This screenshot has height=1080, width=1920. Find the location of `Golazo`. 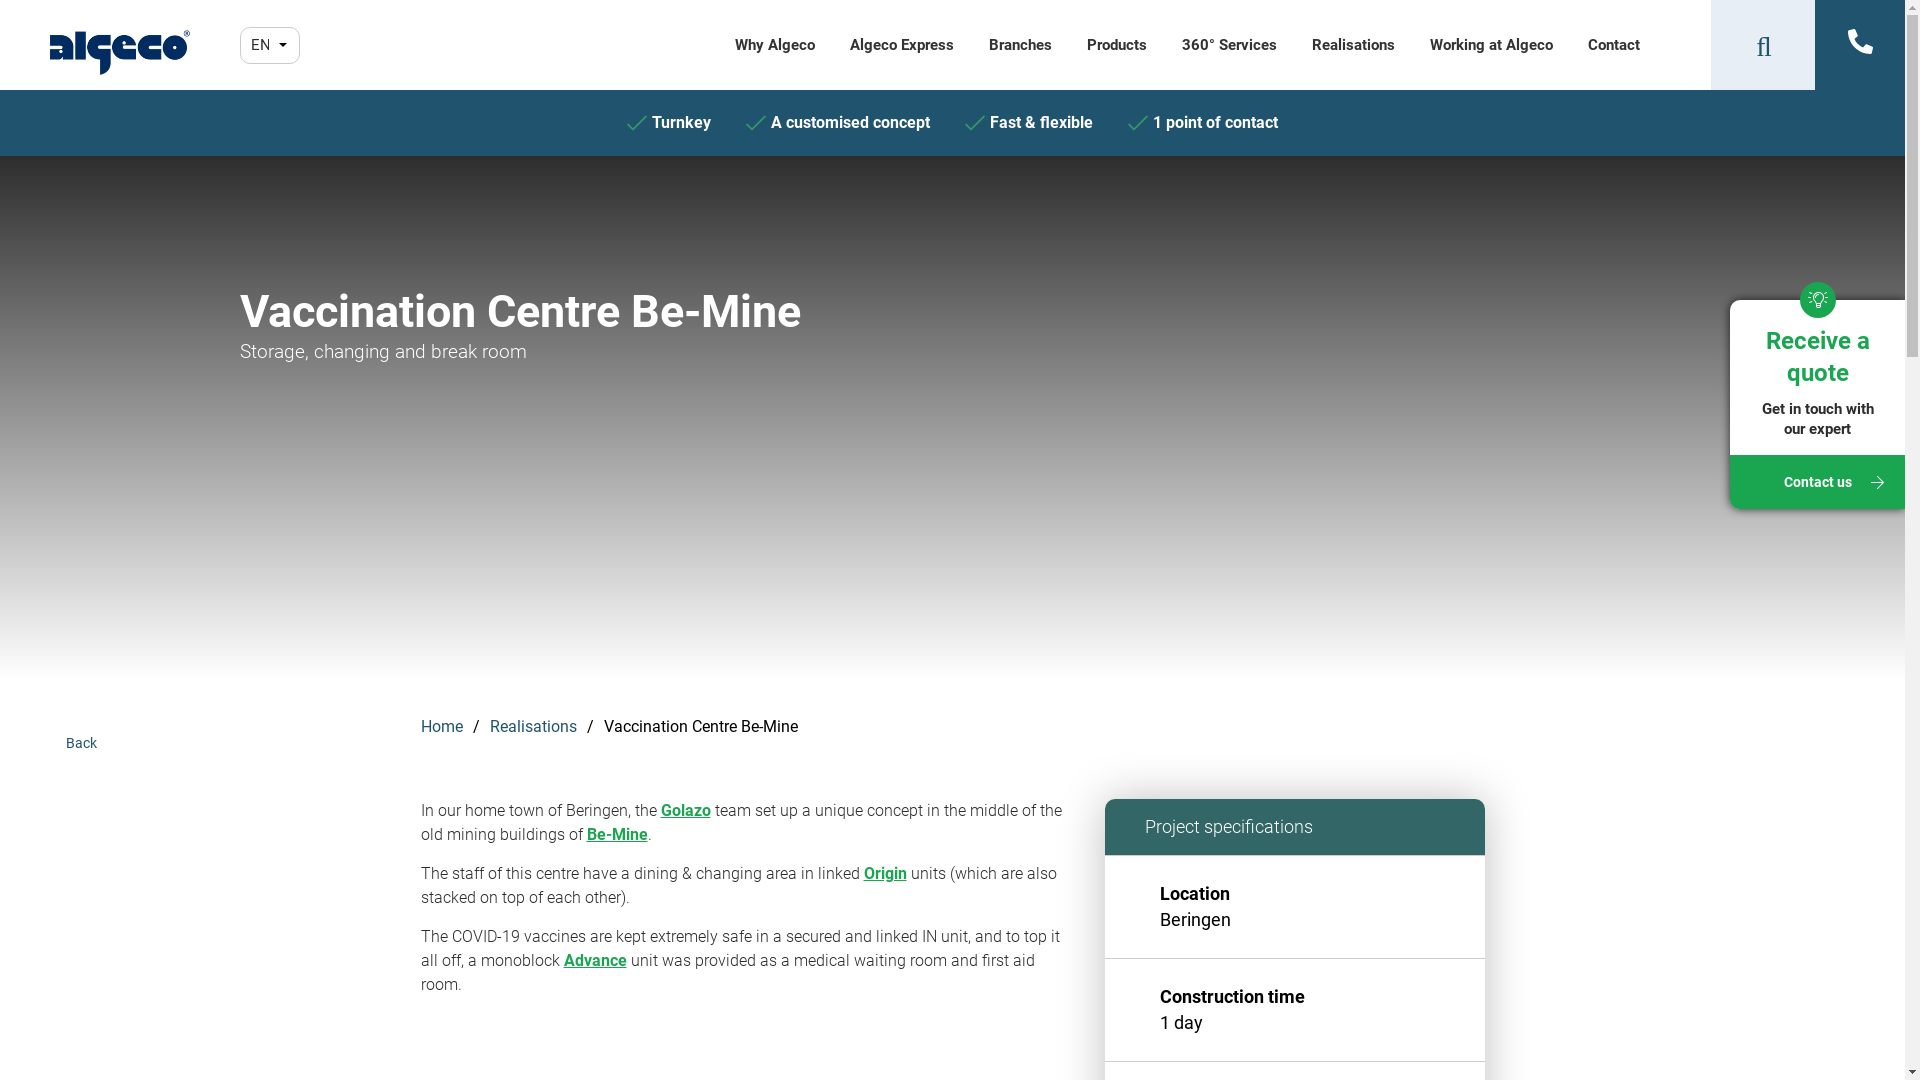

Golazo is located at coordinates (685, 810).